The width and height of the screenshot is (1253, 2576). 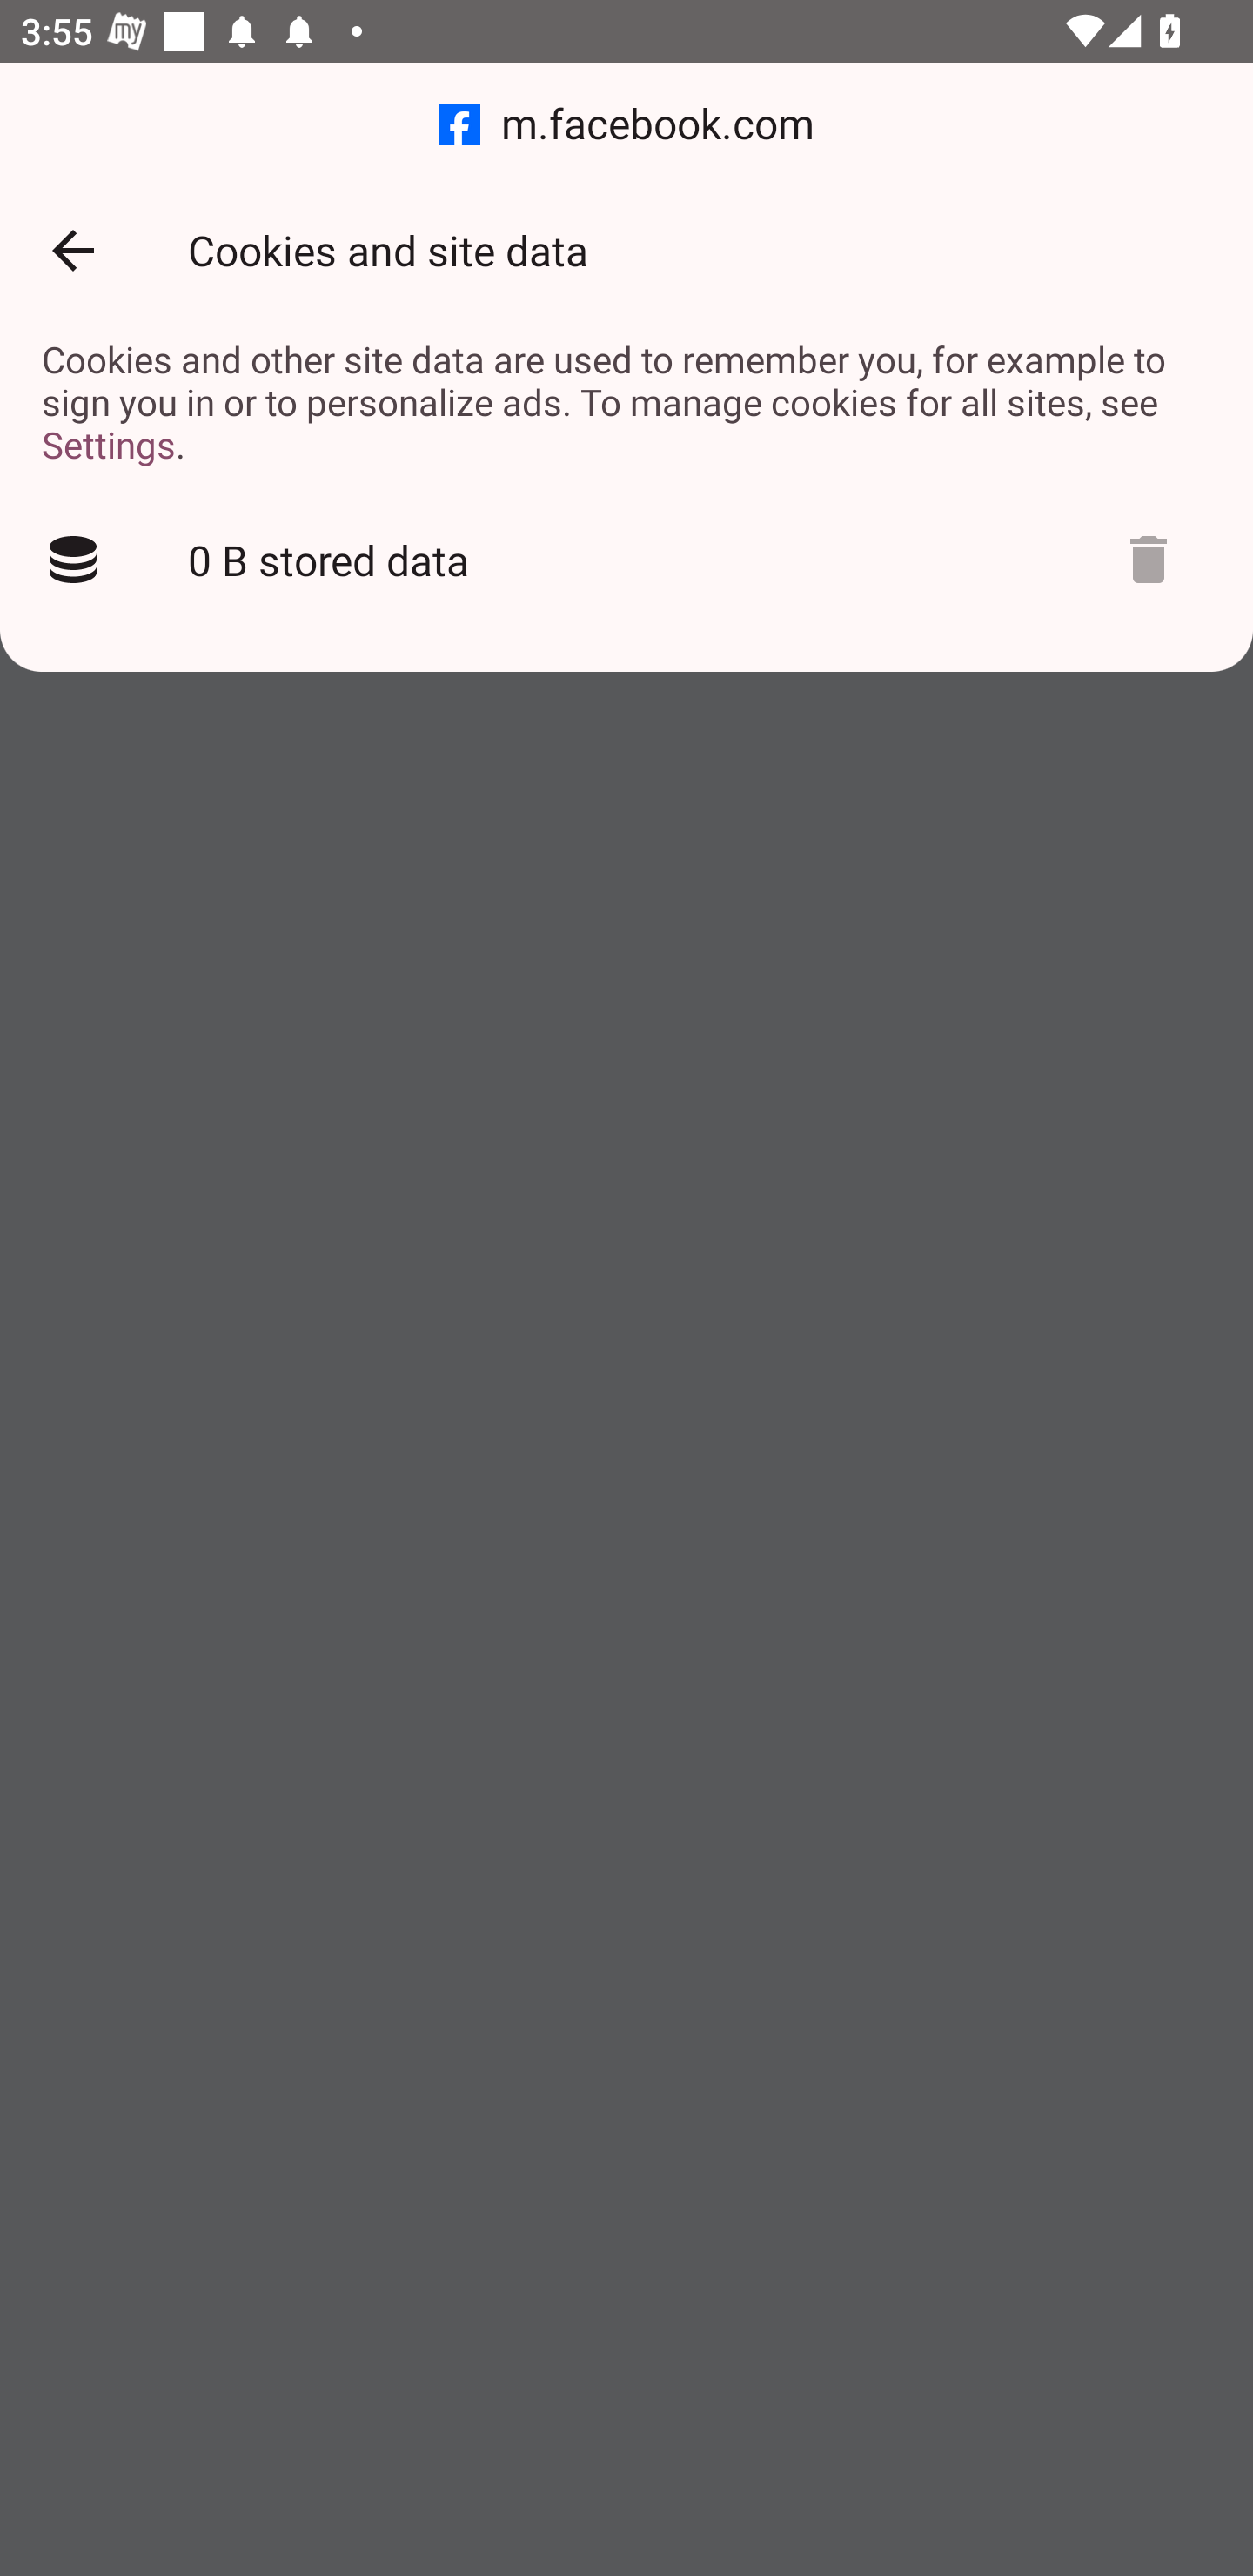 What do you see at coordinates (626, 125) in the screenshot?
I see `m.facebook.com` at bounding box center [626, 125].